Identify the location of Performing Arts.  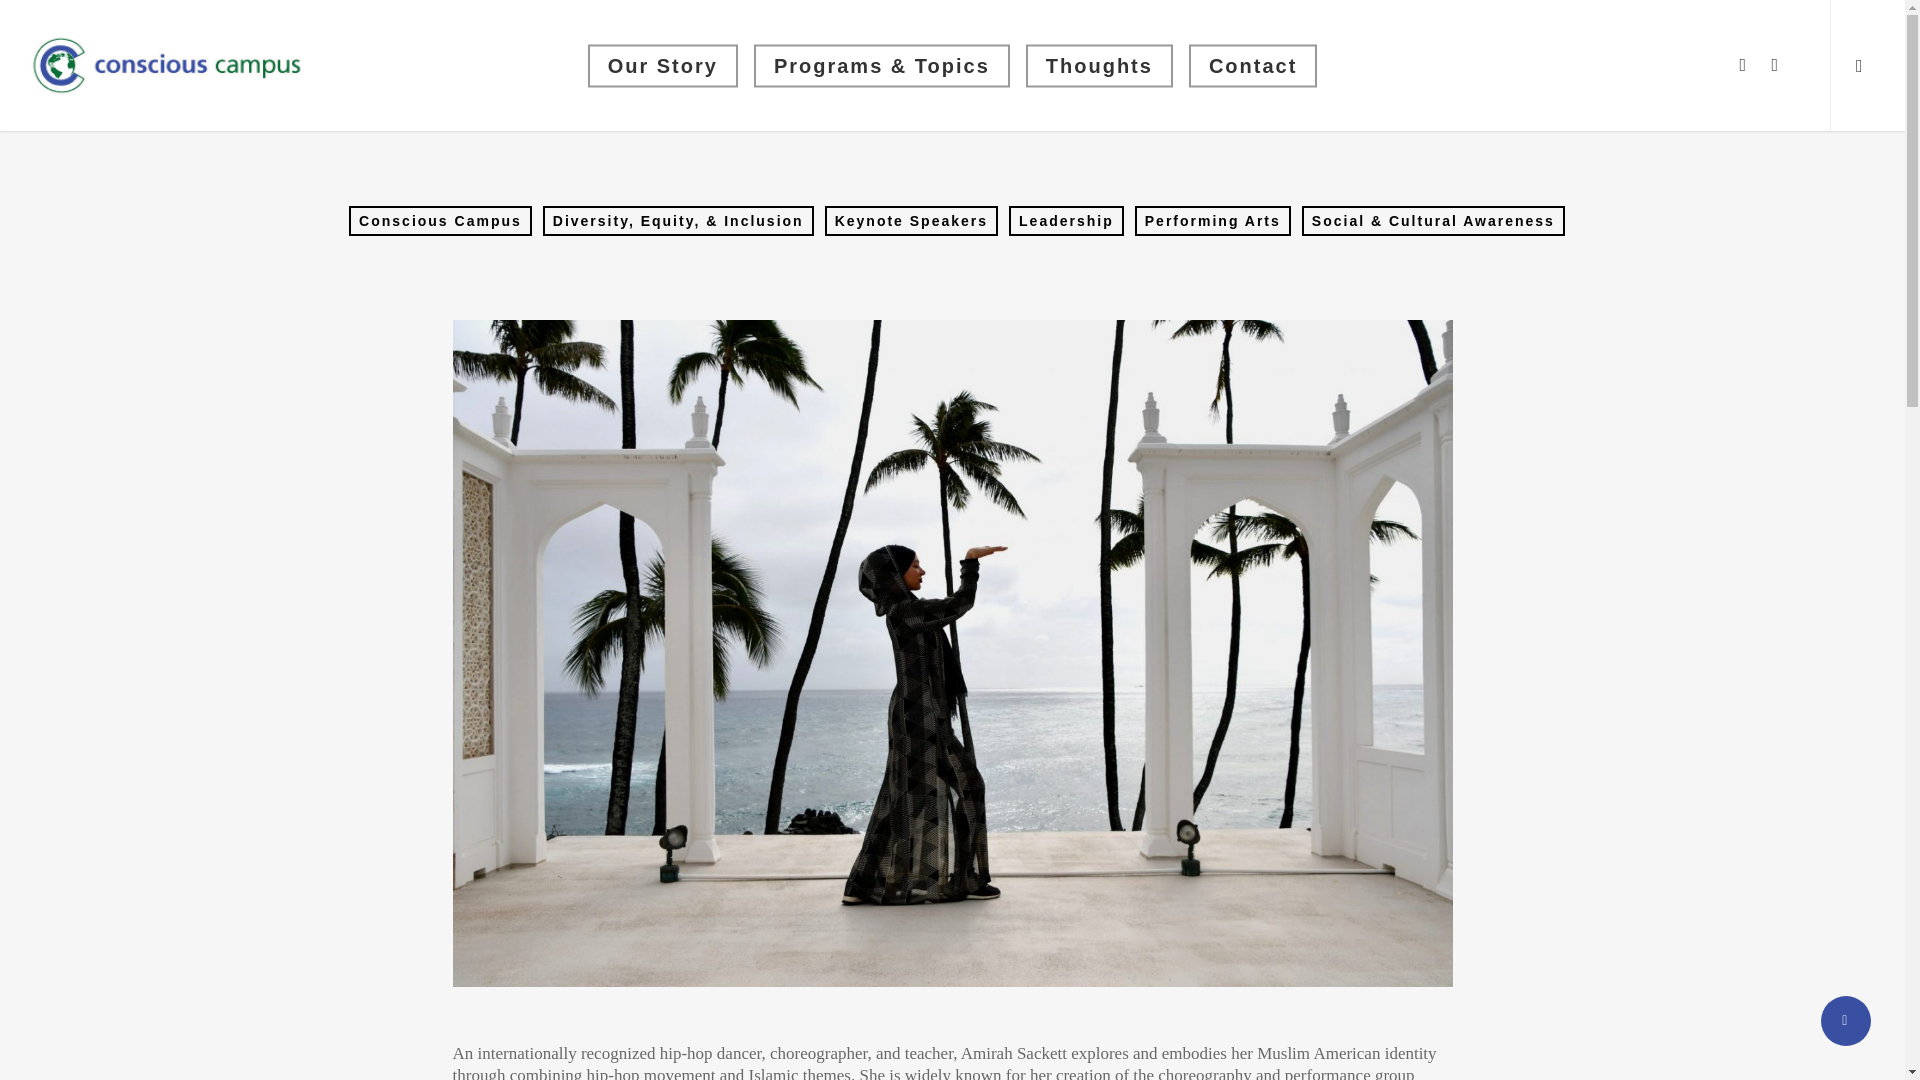
(1212, 221).